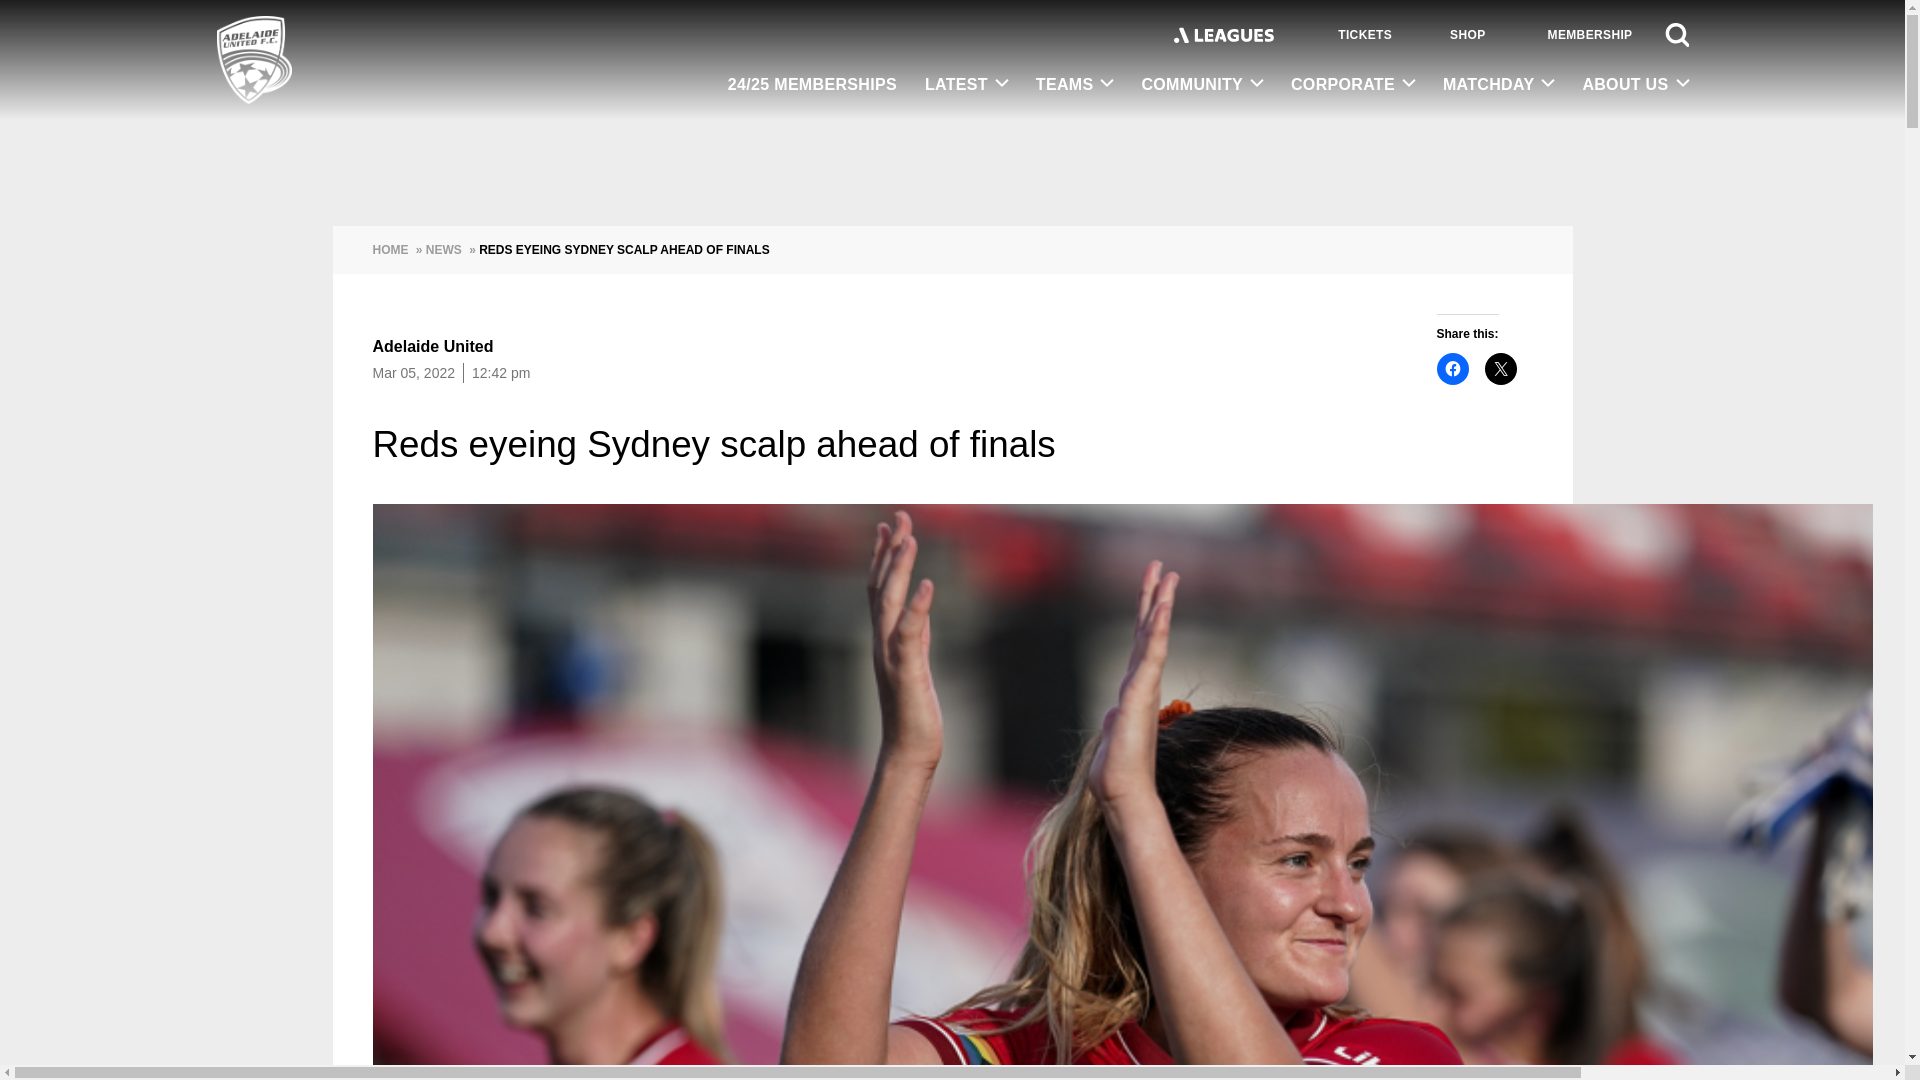 The image size is (1920, 1080). I want to click on TEAMS, so click(1074, 85).